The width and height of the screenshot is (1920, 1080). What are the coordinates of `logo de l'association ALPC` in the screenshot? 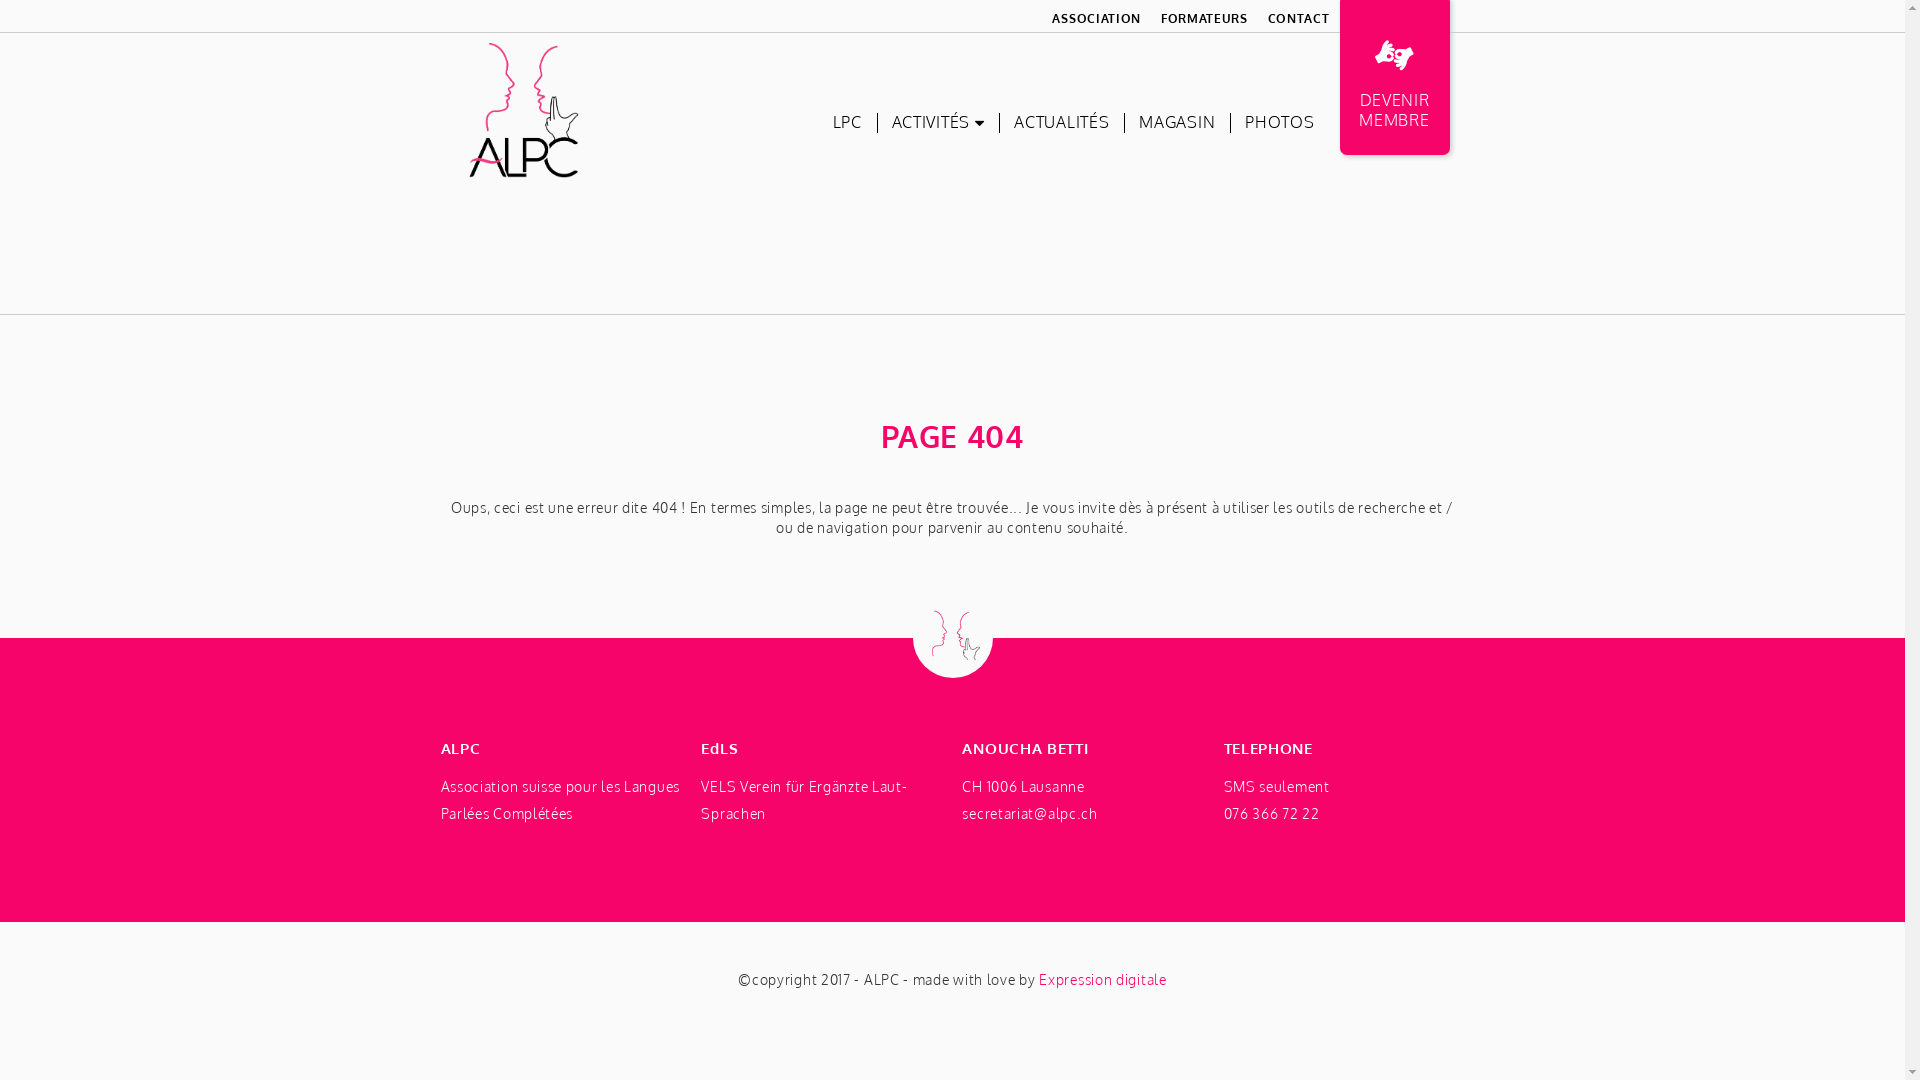 It's located at (522, 110).